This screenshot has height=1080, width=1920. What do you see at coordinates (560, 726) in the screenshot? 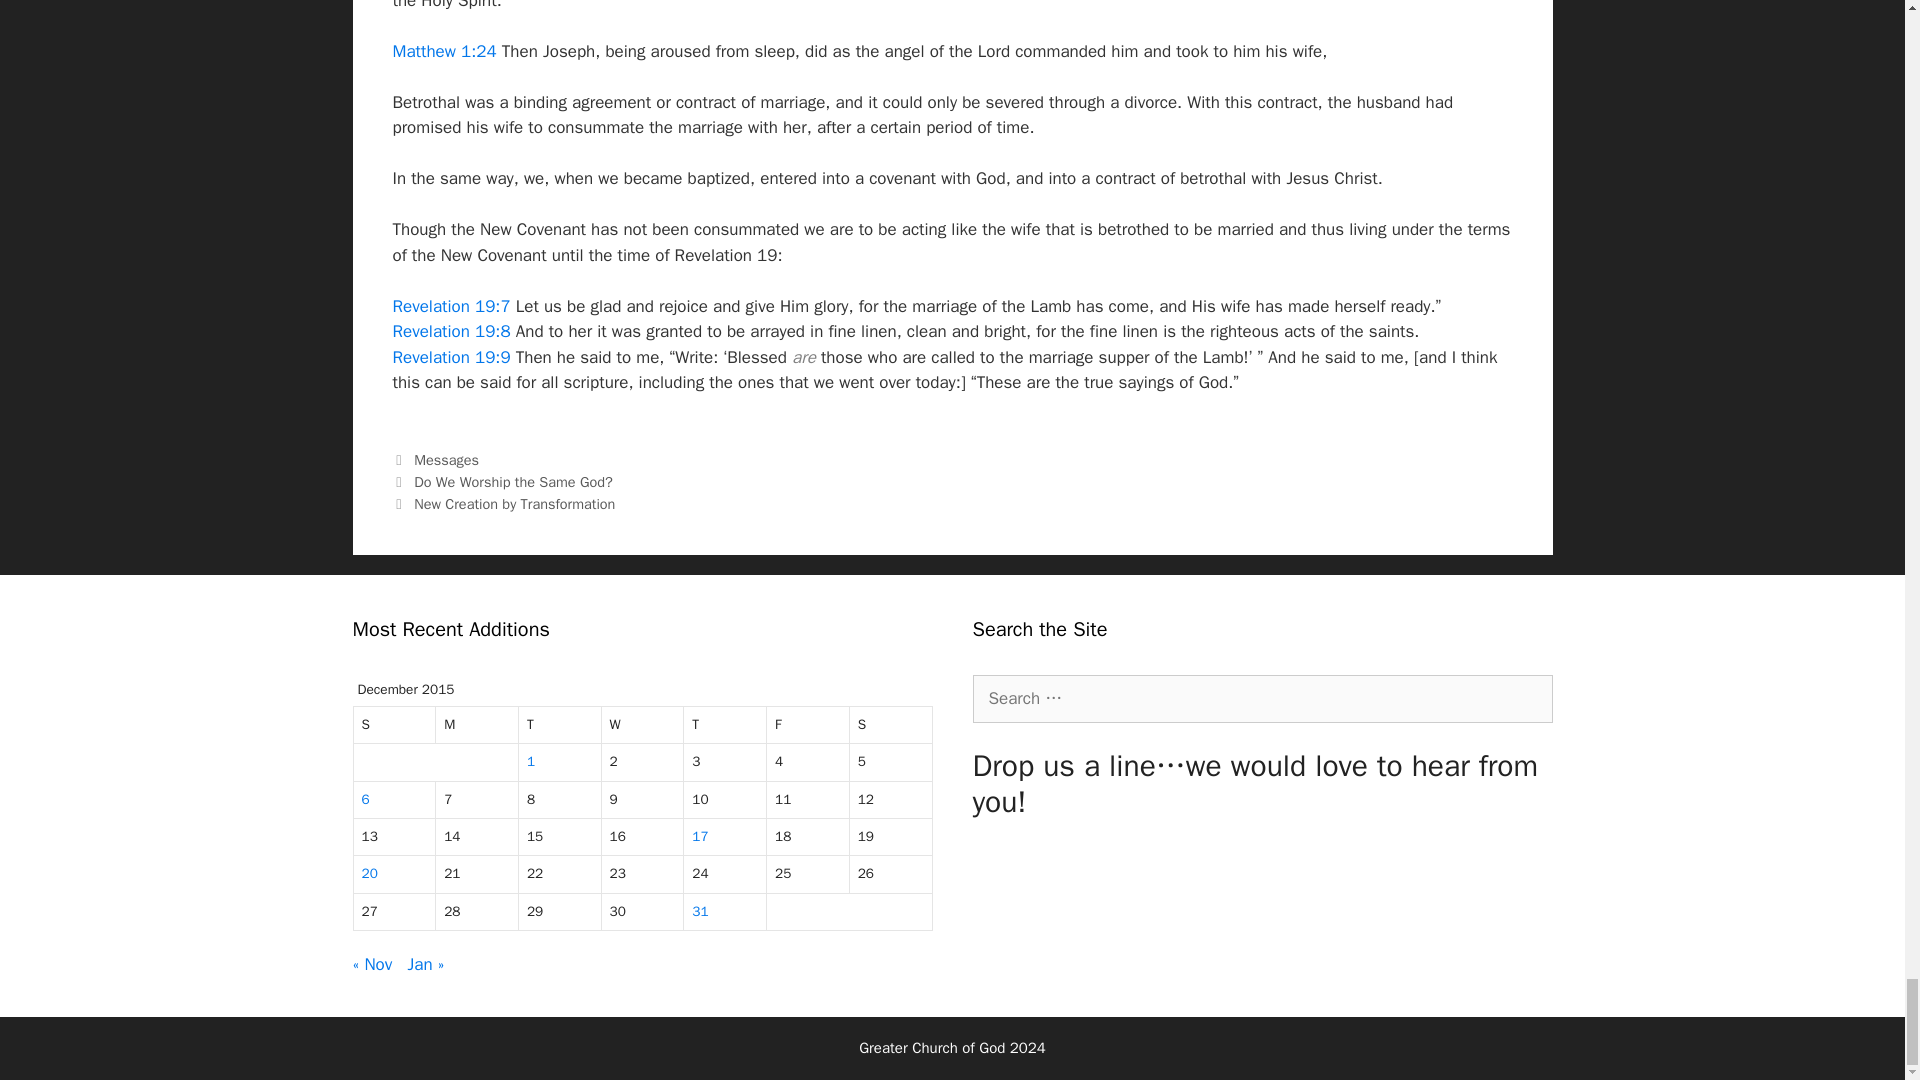
I see `Tuesday` at bounding box center [560, 726].